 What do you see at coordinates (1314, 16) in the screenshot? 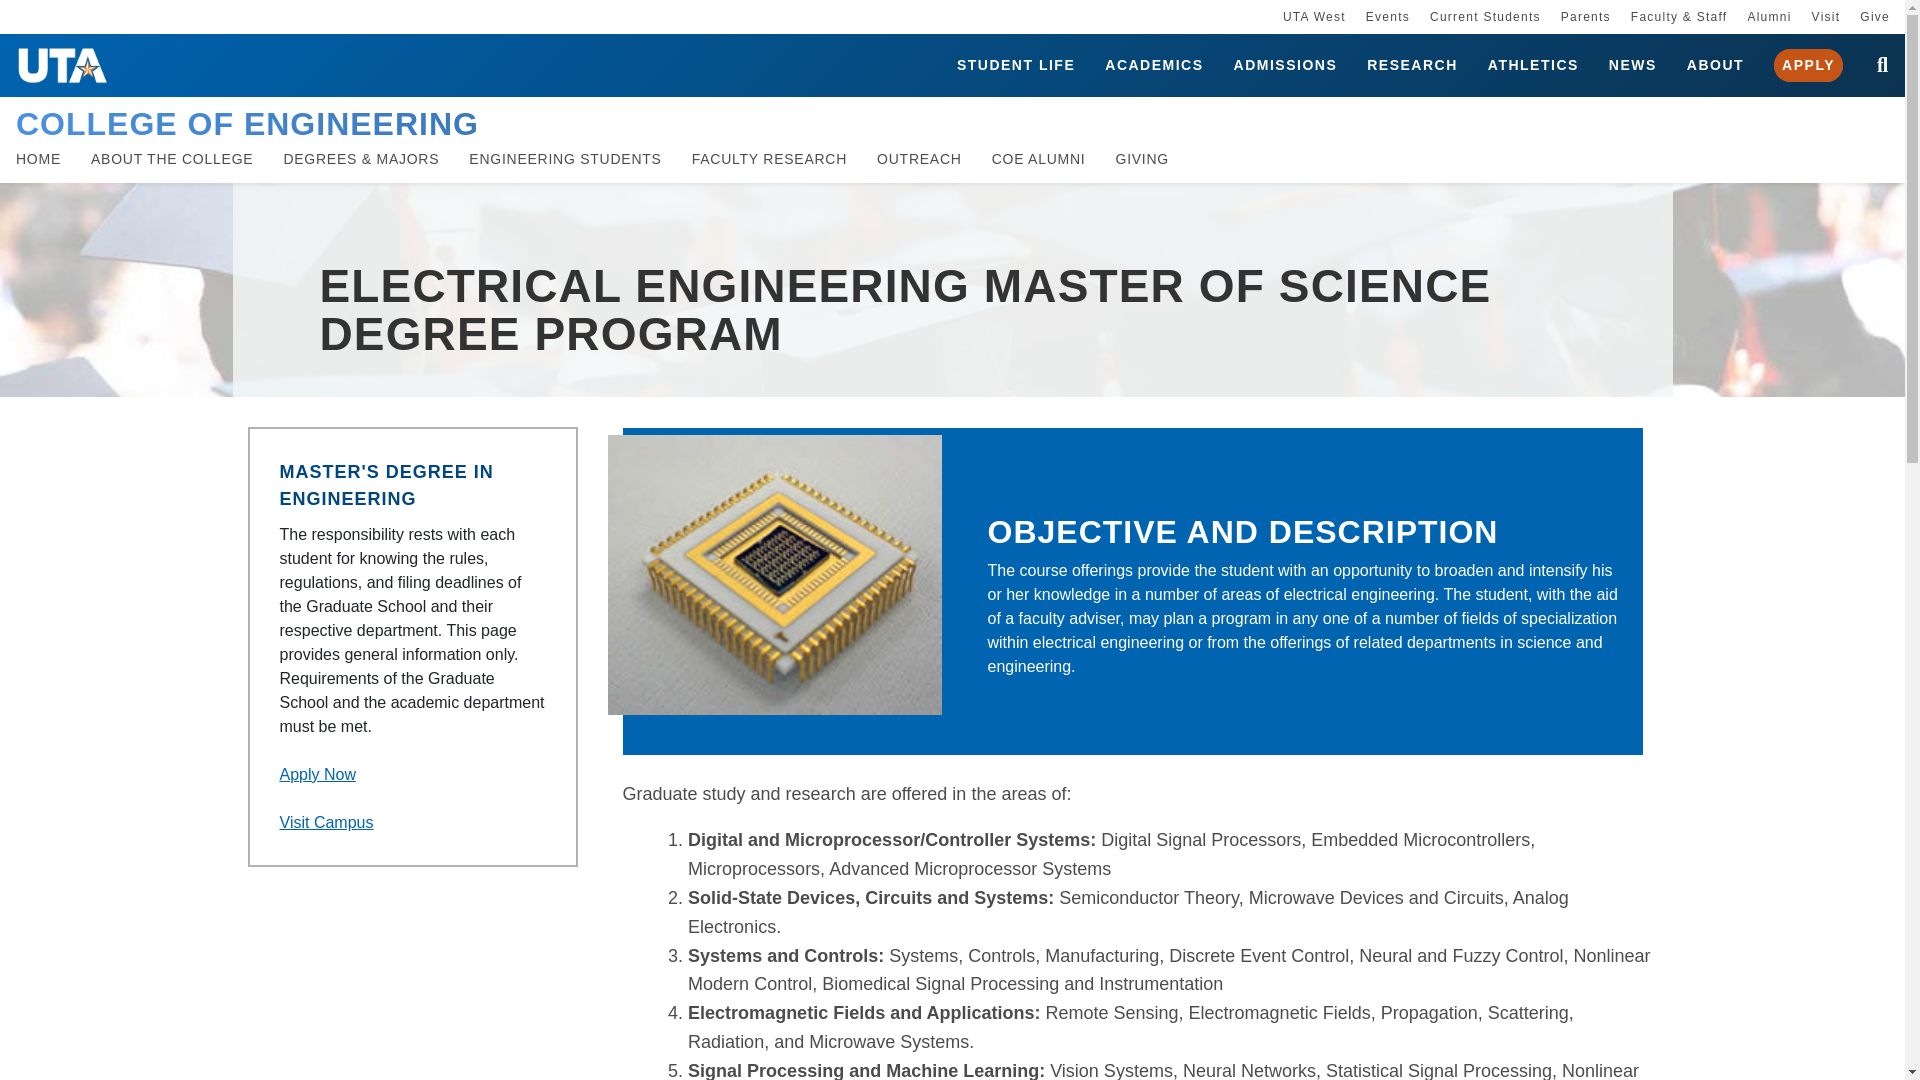
I see `UTA West` at bounding box center [1314, 16].